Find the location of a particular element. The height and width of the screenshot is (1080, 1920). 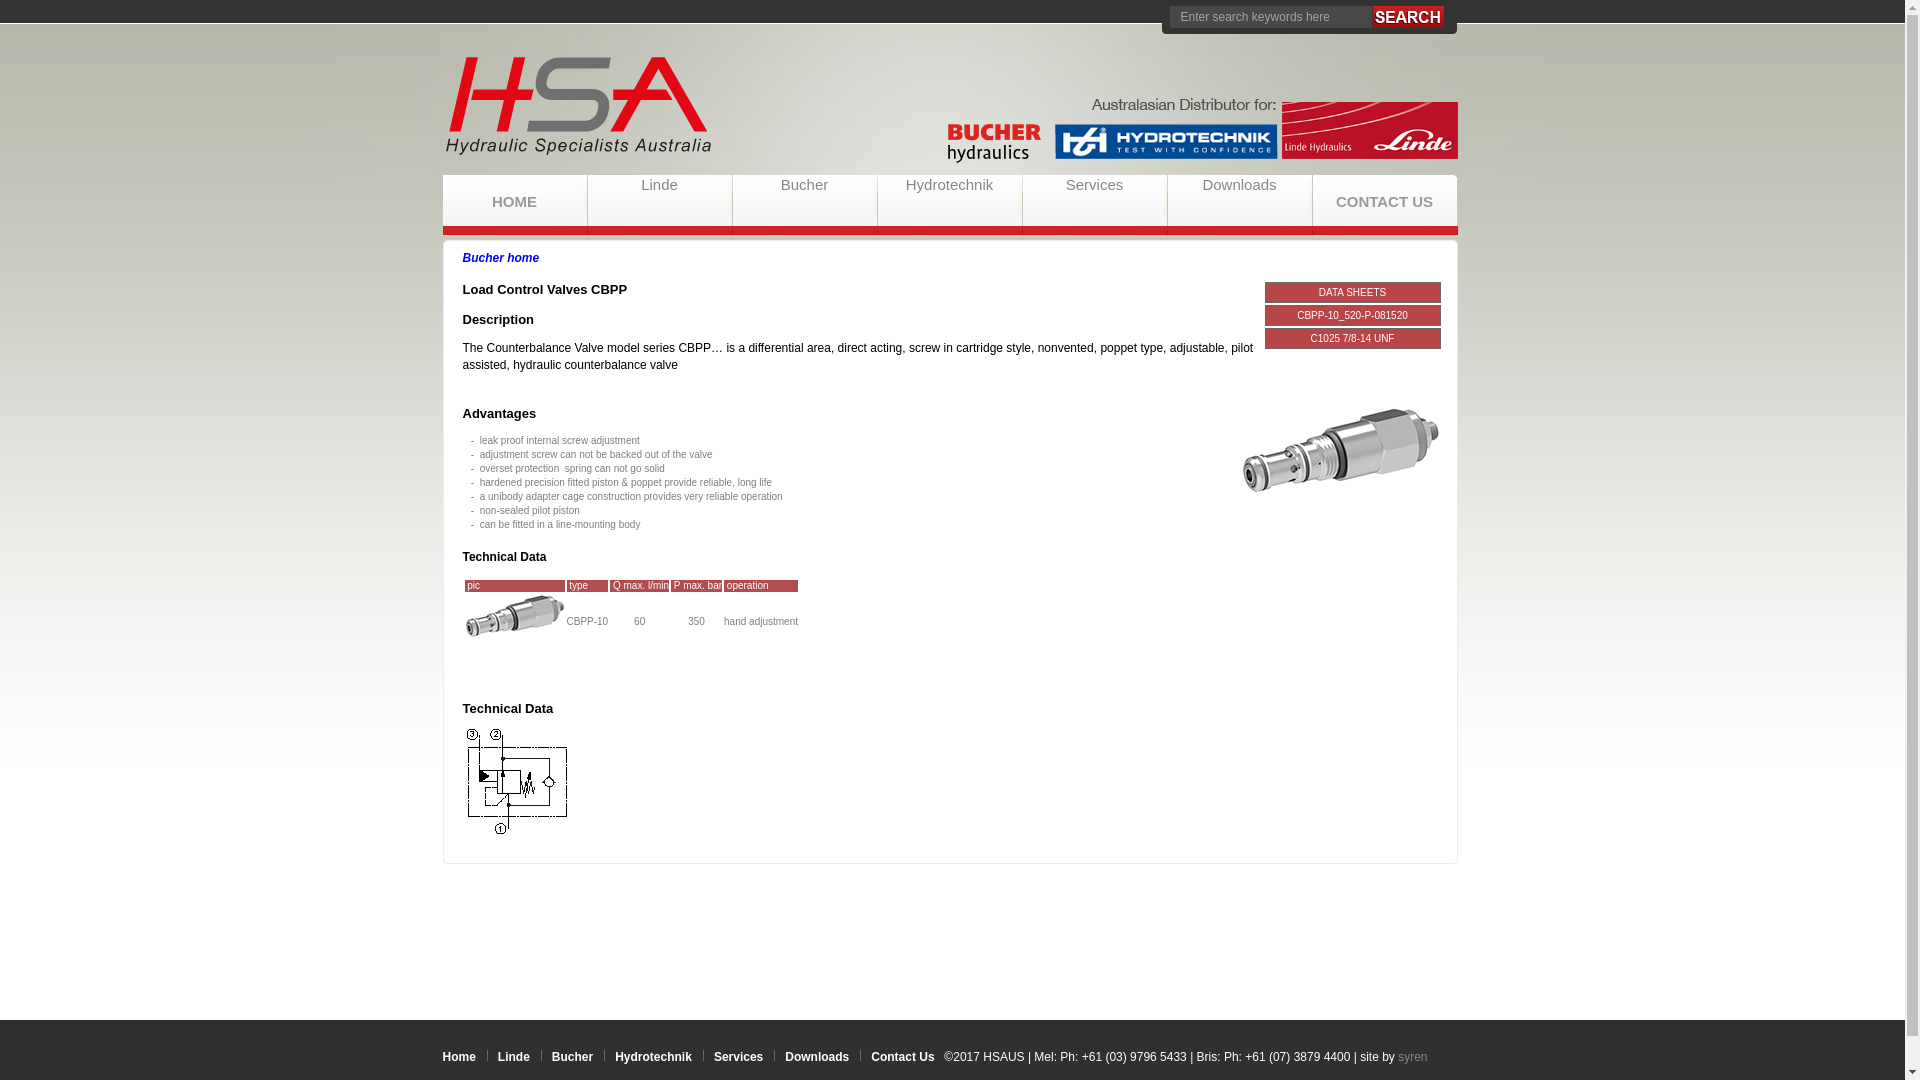

Downloads is located at coordinates (1239, 184).